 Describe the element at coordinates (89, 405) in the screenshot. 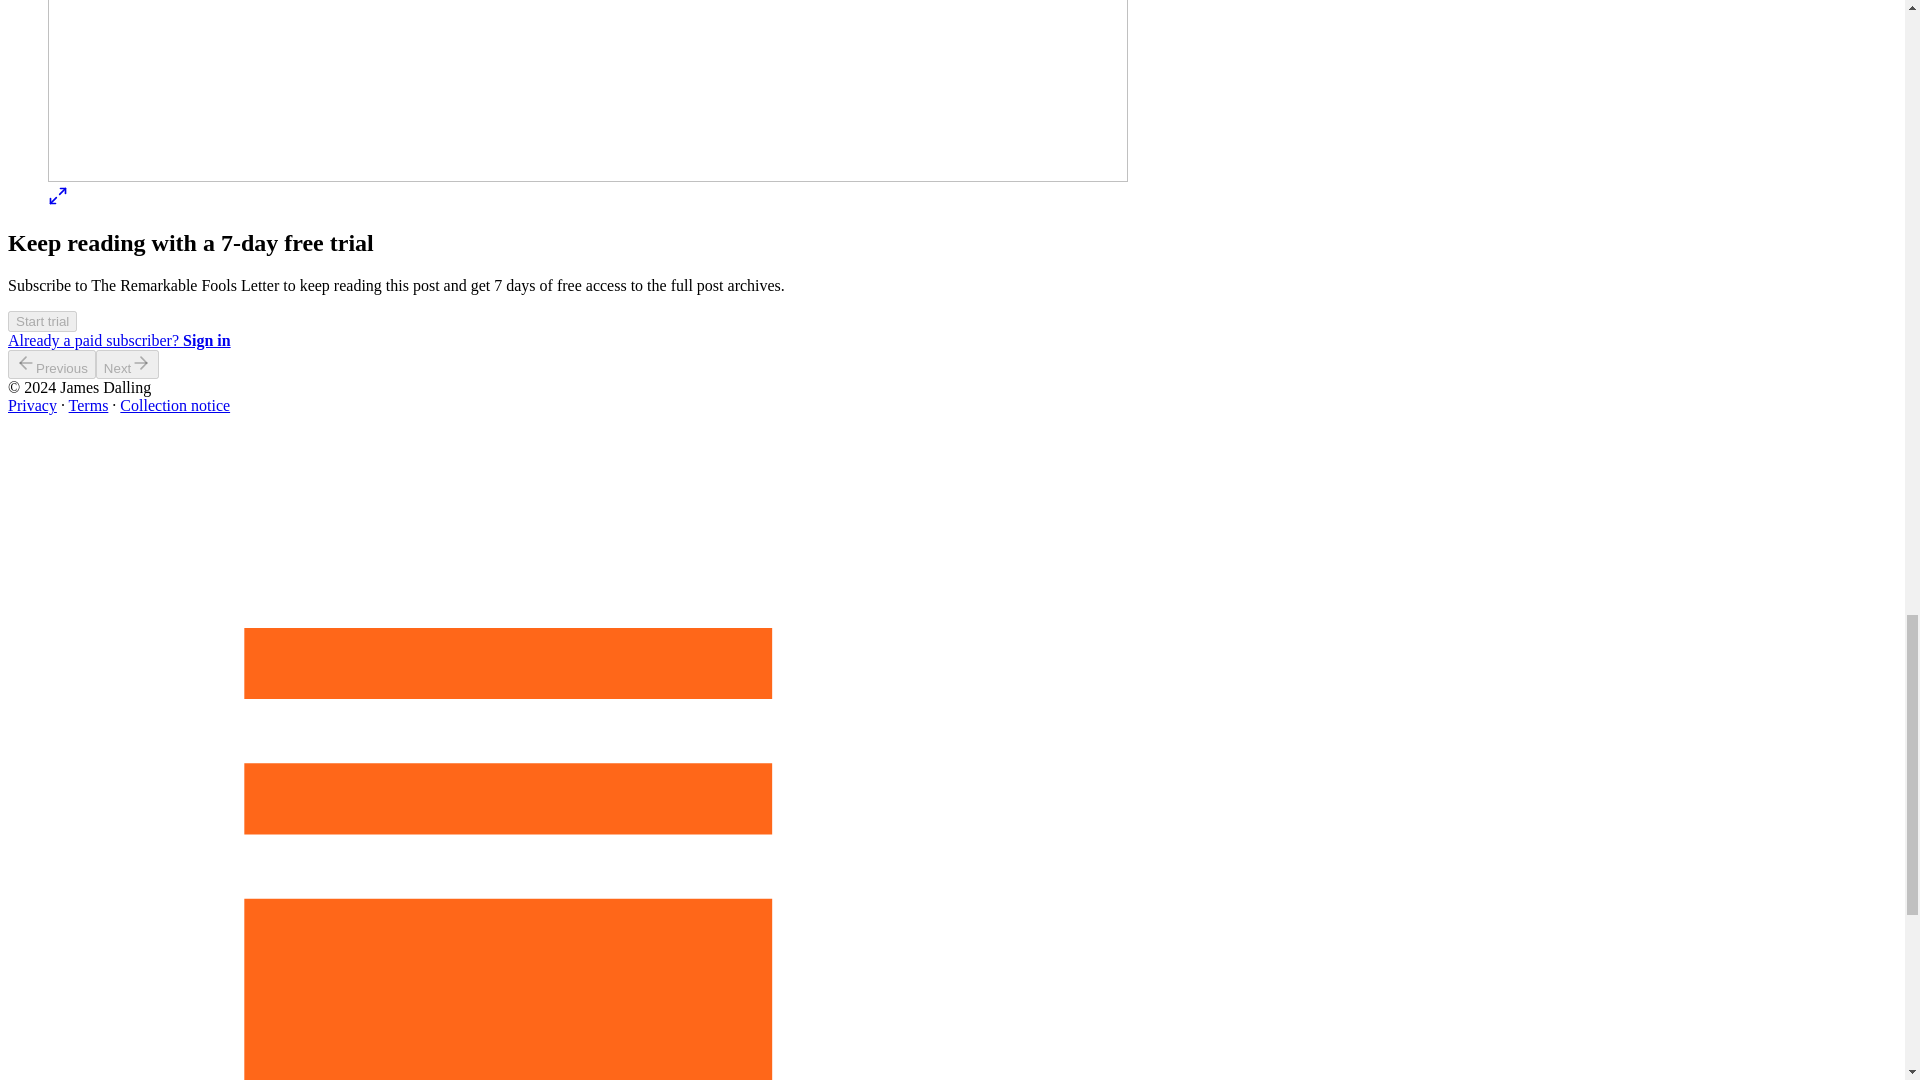

I see `Terms` at that location.